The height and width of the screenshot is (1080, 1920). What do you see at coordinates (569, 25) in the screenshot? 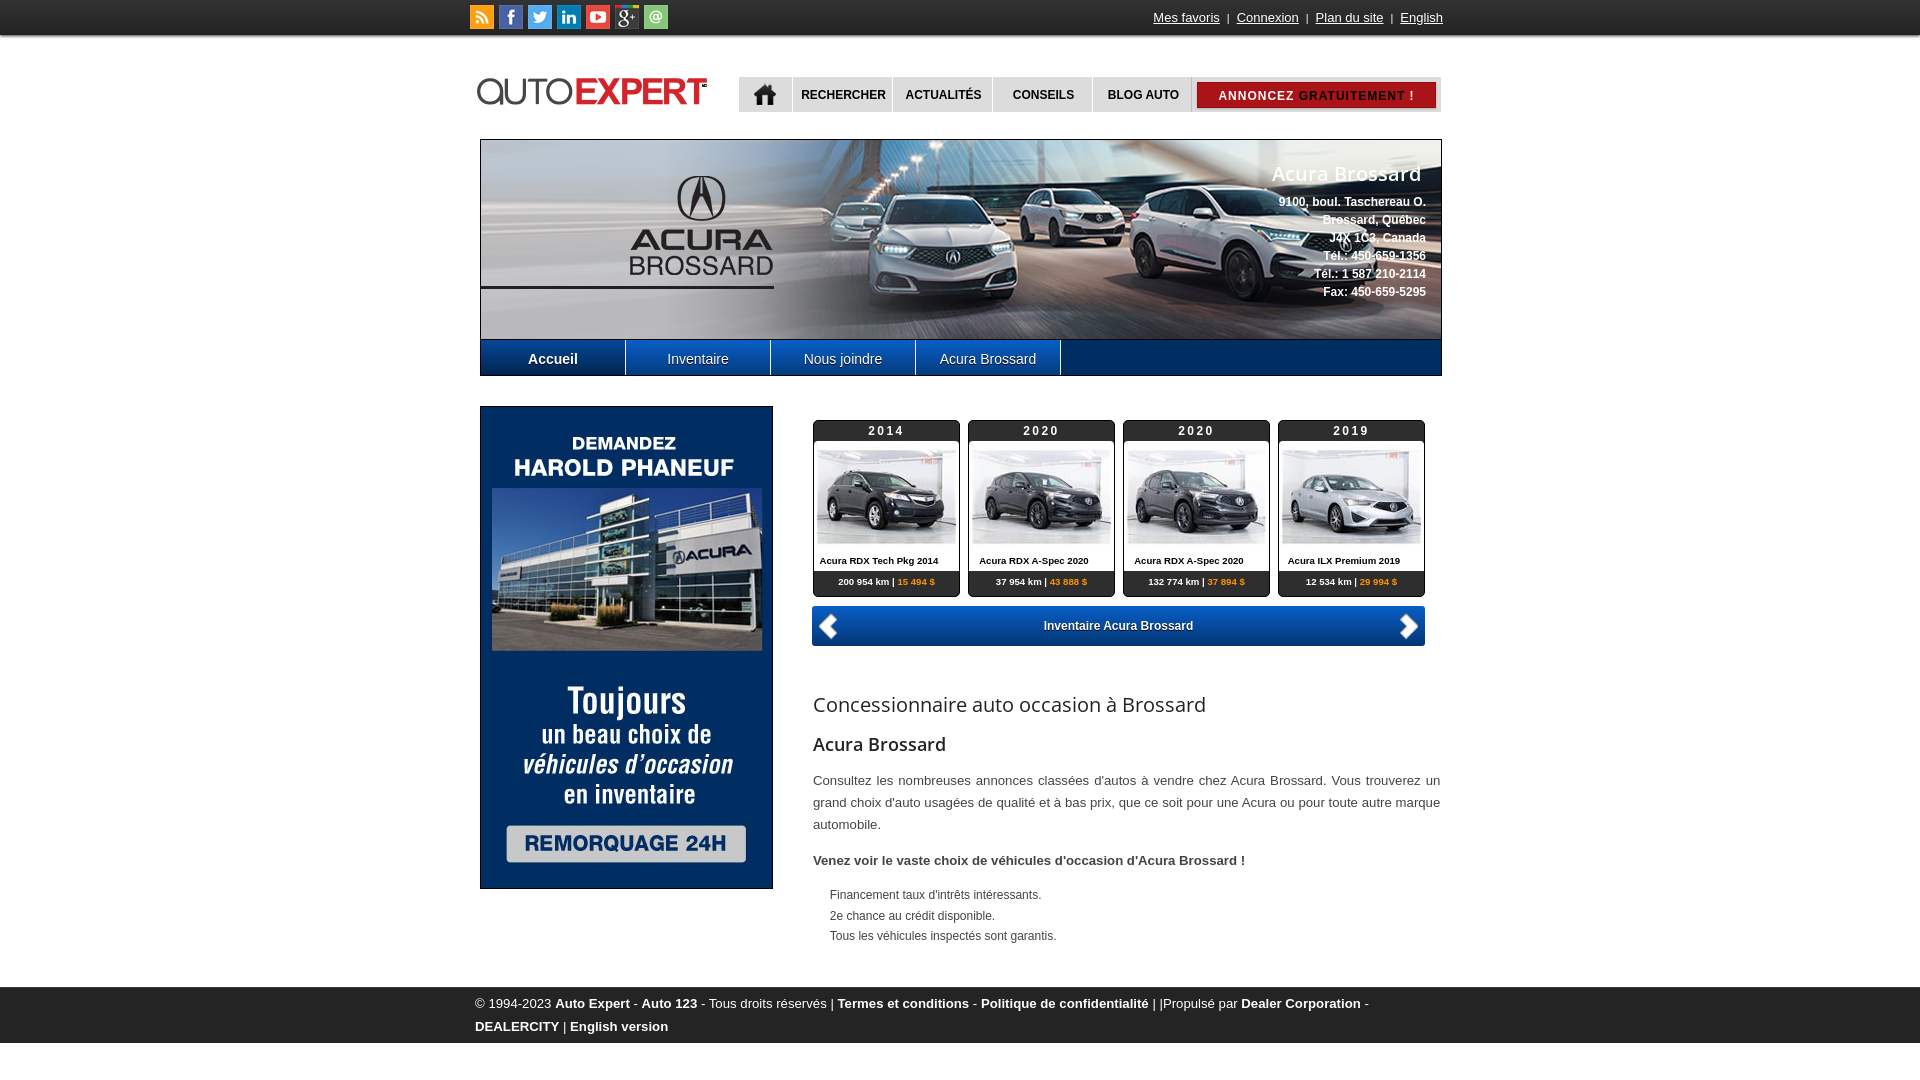
I see `Suivez Publications Le Guide Inc. sur LinkedIn` at bounding box center [569, 25].